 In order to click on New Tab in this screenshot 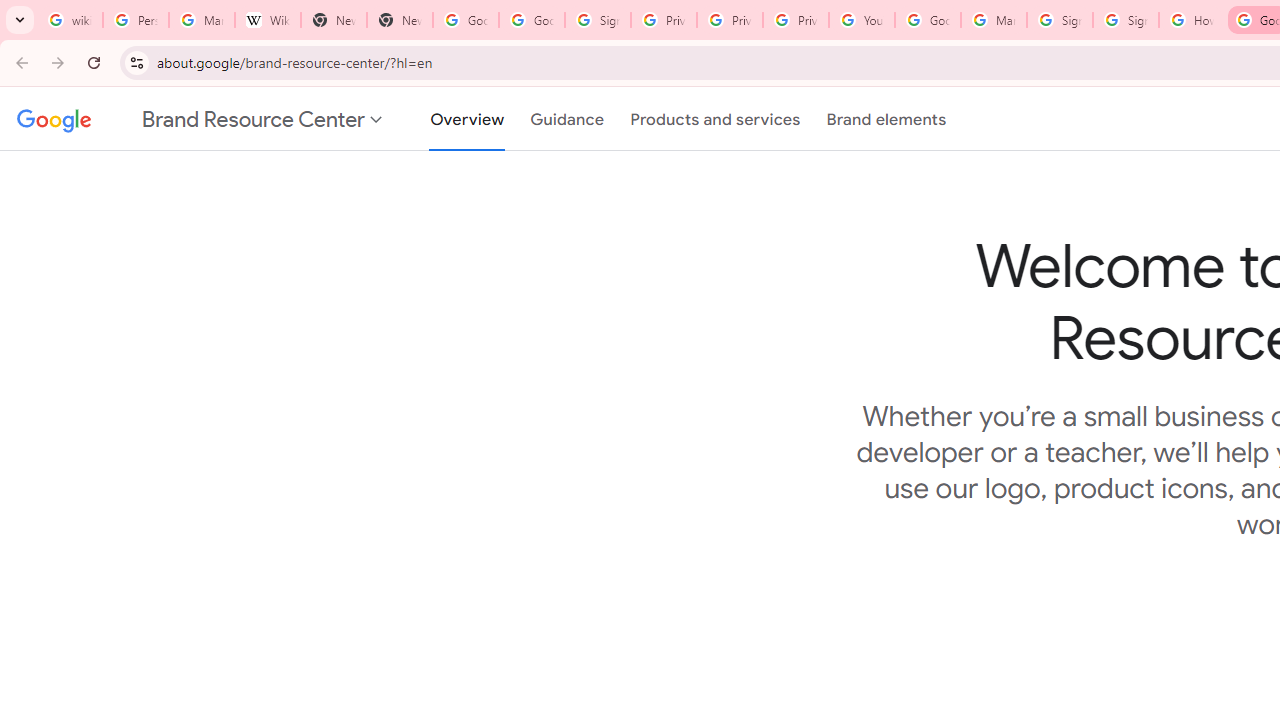, I will do `click(400, 20)`.